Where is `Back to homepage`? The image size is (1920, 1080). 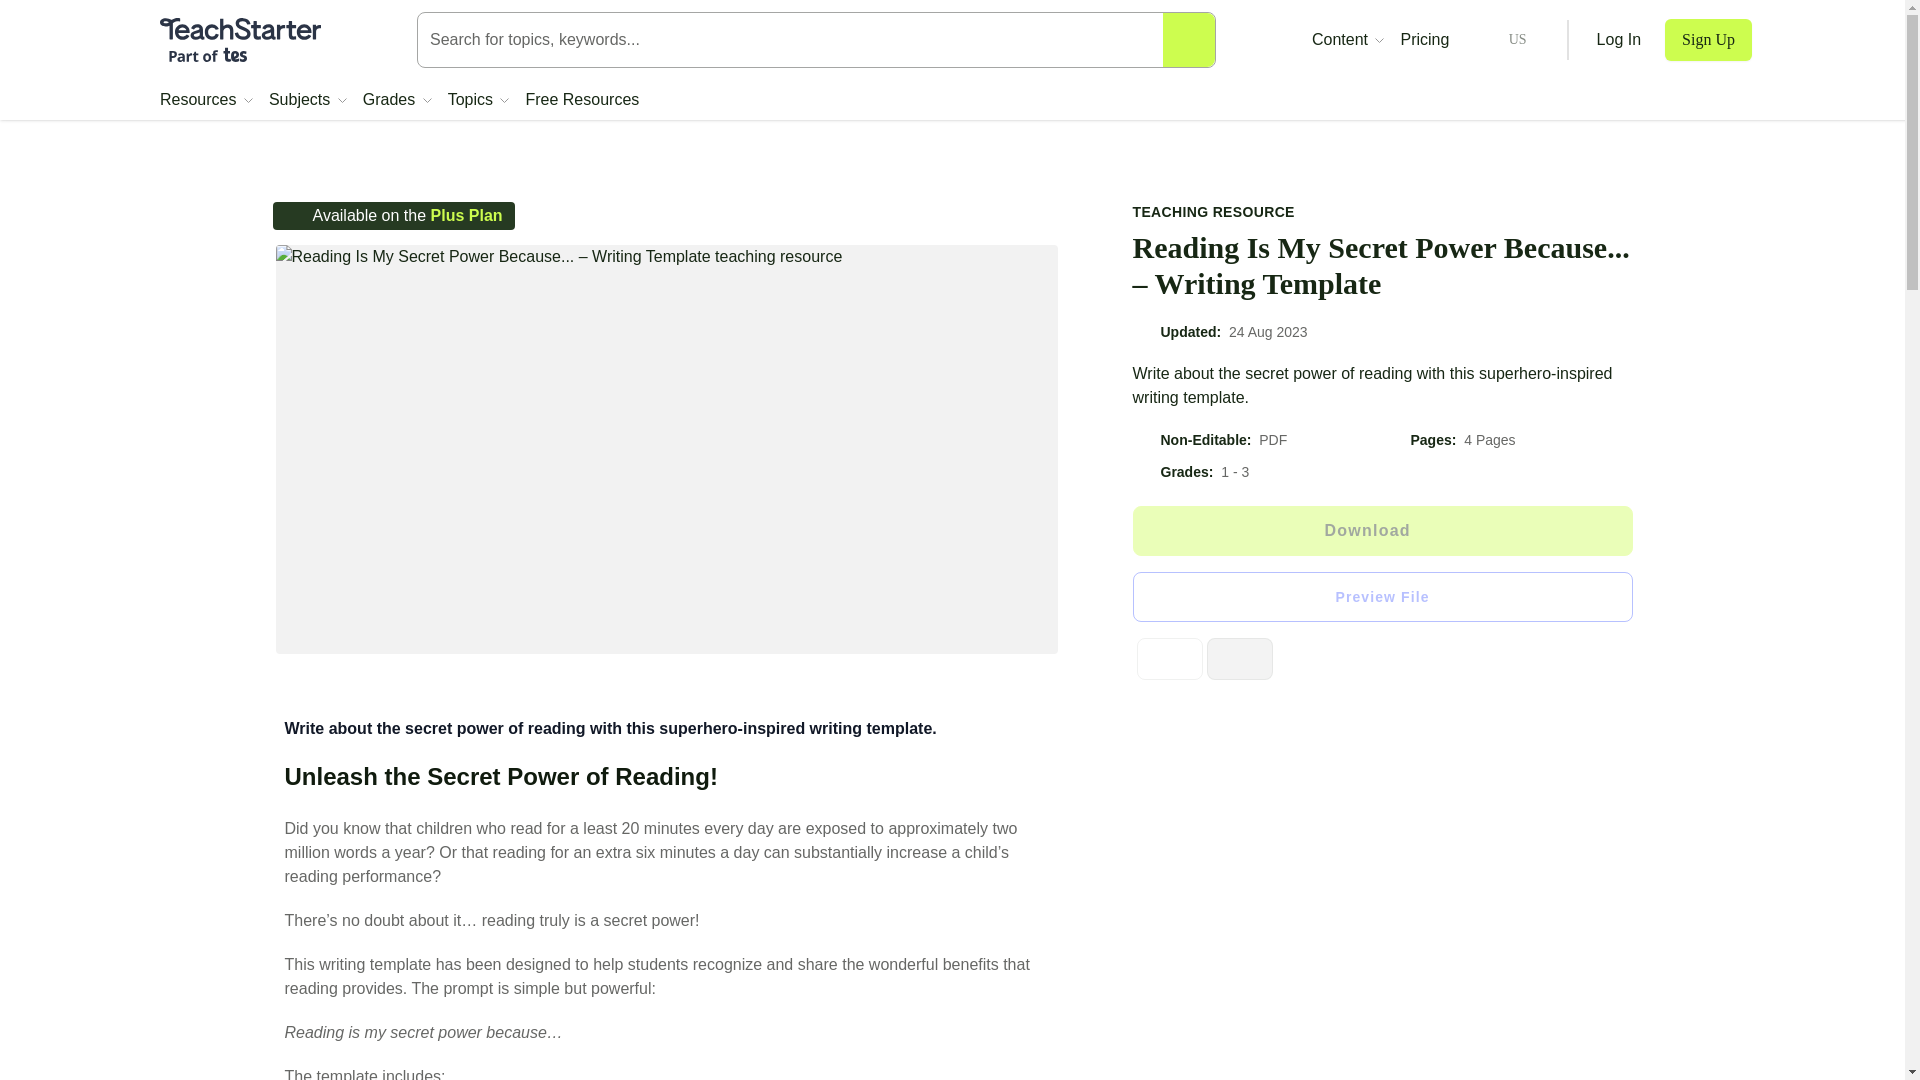
Back to homepage is located at coordinates (240, 40).